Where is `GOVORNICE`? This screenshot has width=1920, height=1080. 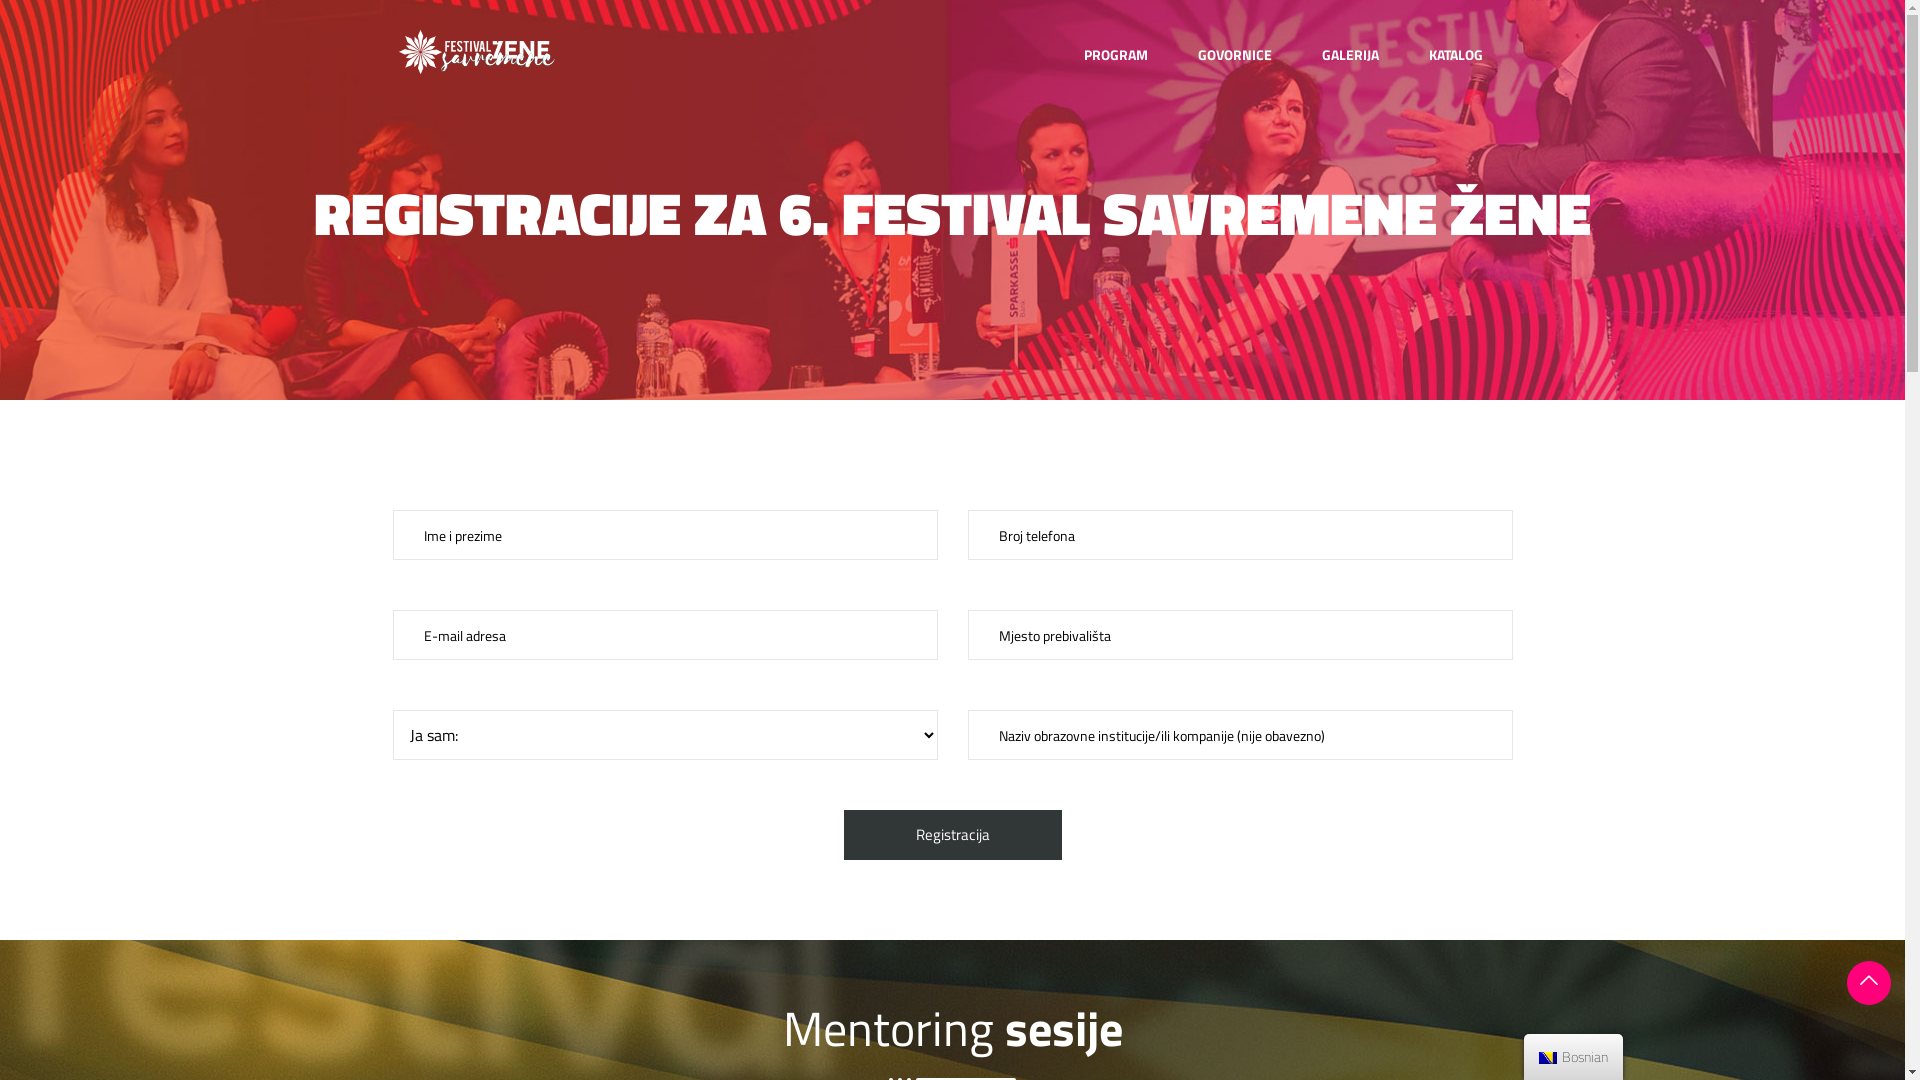 GOVORNICE is located at coordinates (1234, 55).